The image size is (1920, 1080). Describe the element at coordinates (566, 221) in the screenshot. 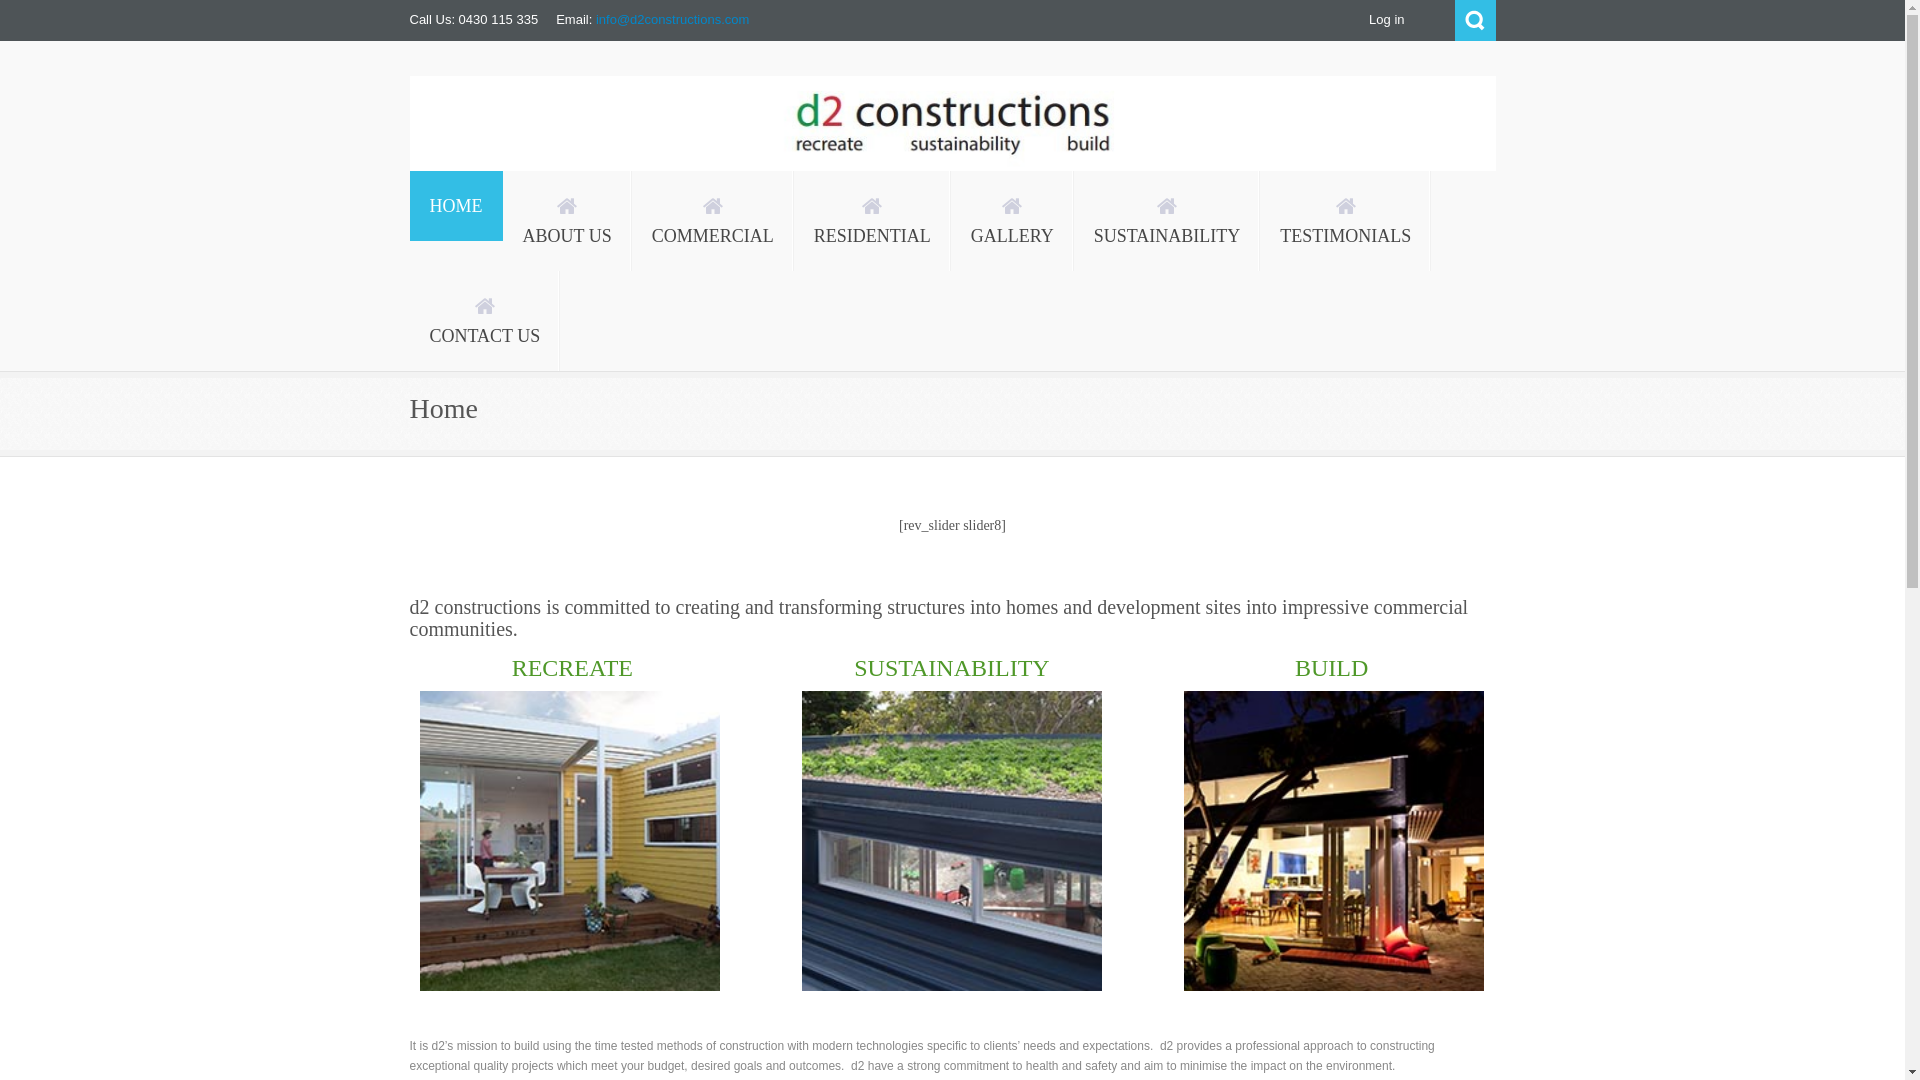

I see `ABOUT US` at that location.